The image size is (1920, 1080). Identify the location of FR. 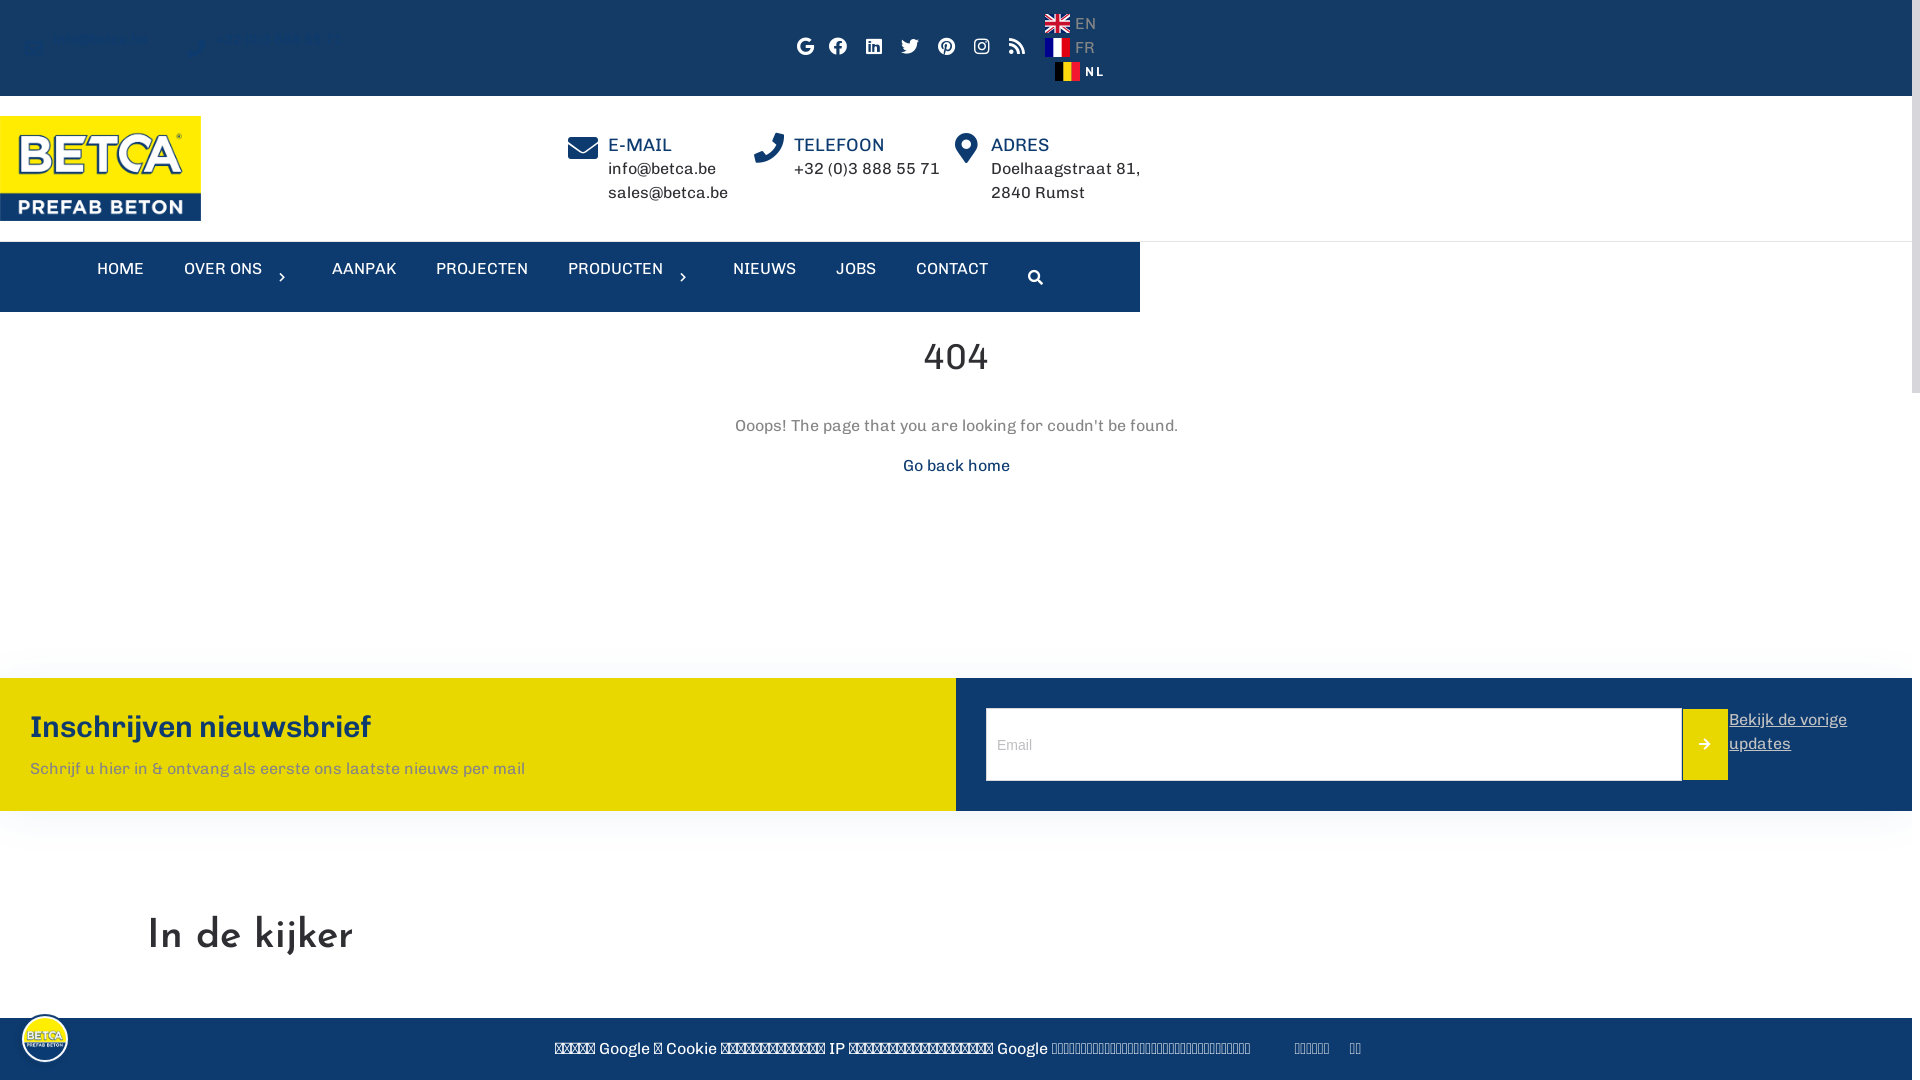
(1080, 48).